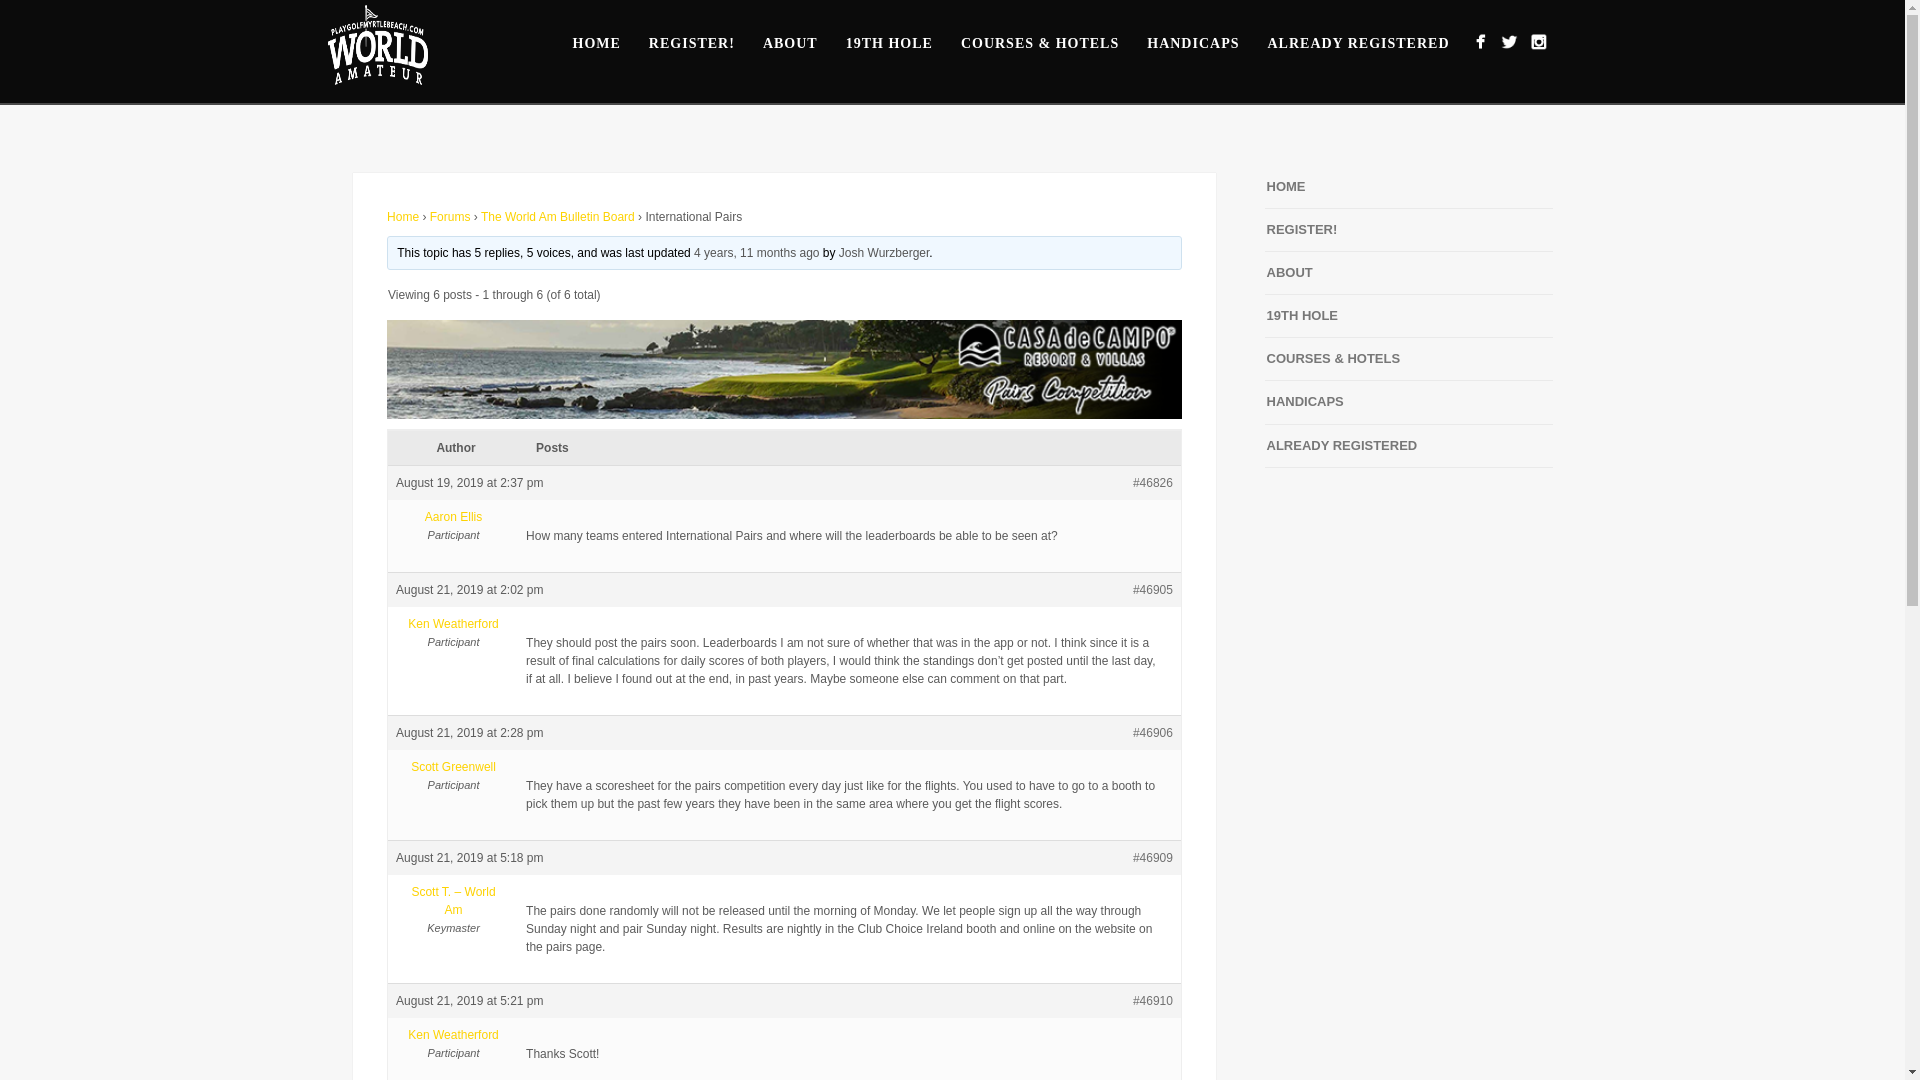 The width and height of the screenshot is (1920, 1080). What do you see at coordinates (450, 216) in the screenshot?
I see `Forums` at bounding box center [450, 216].